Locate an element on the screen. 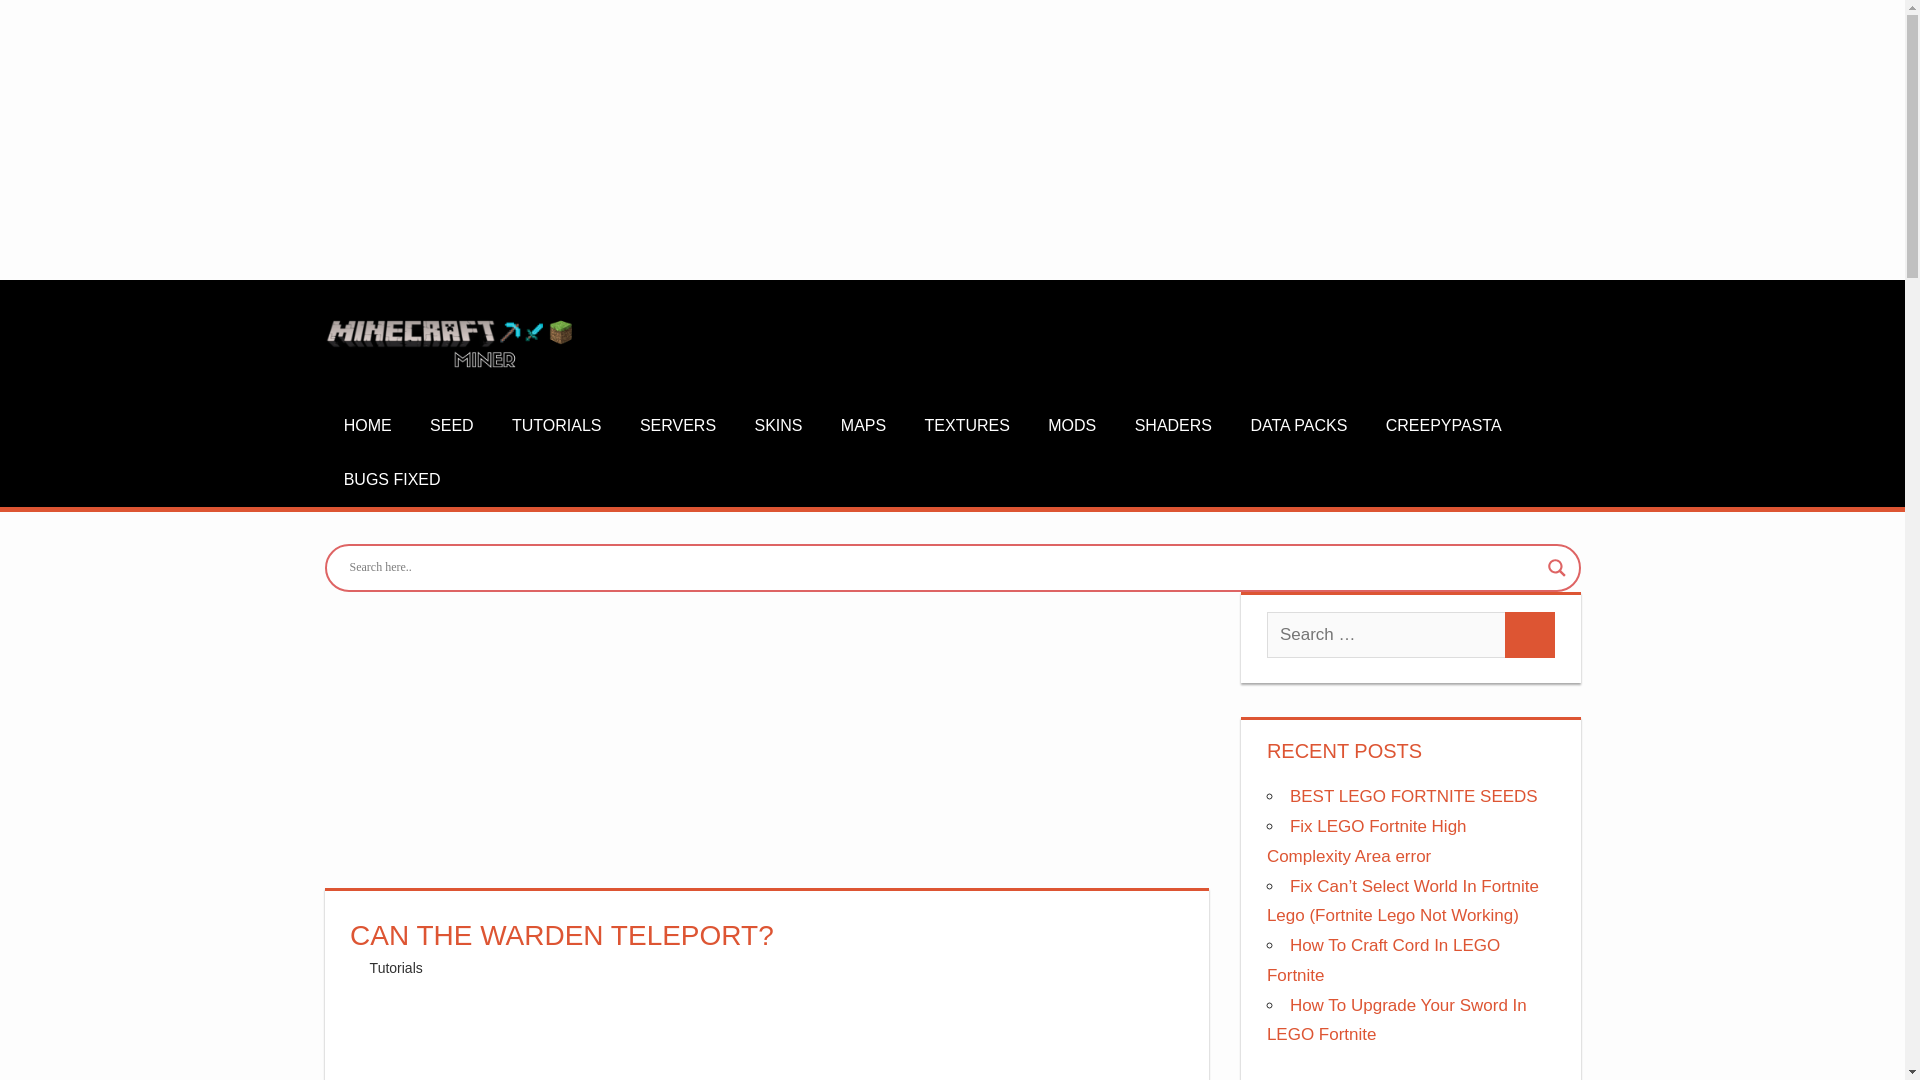  Fix LEGO Fortnite High Complexity Area error is located at coordinates (1366, 841).